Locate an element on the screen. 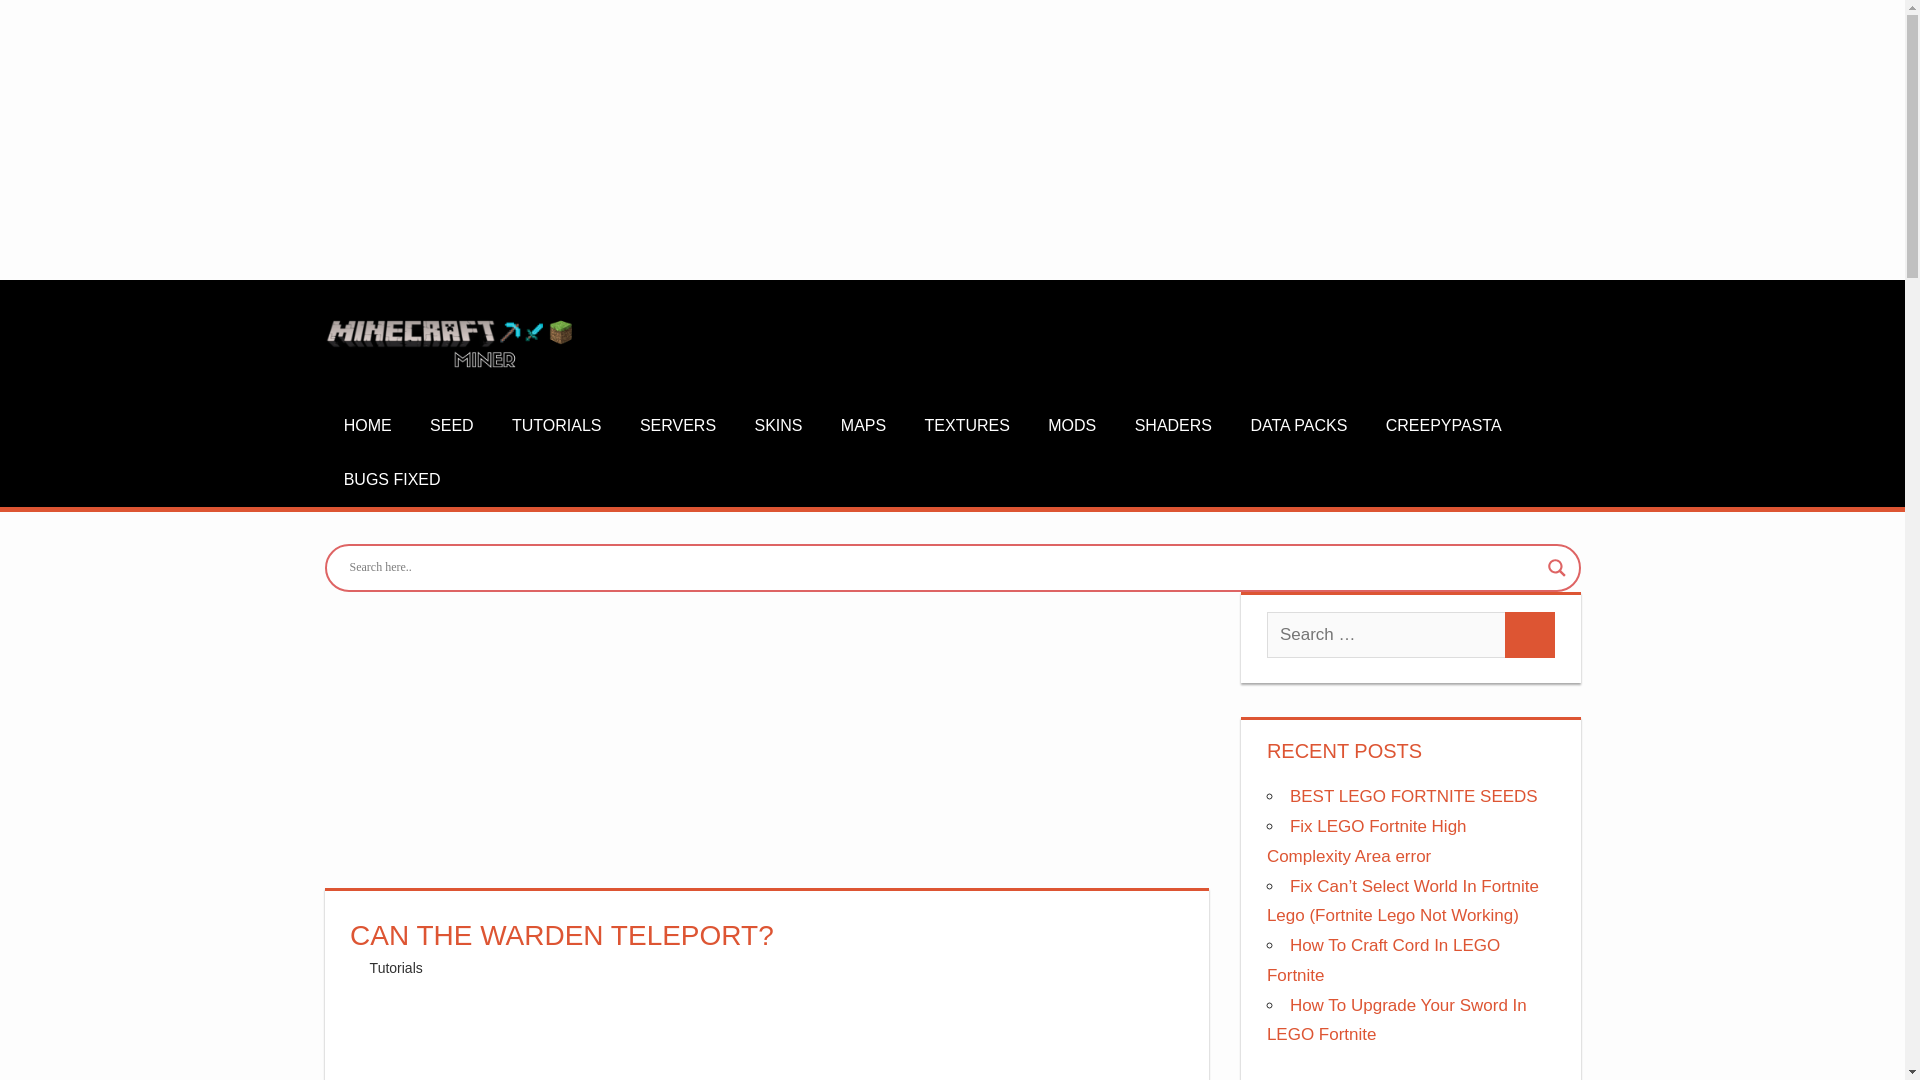  Fix LEGO Fortnite High Complexity Area error is located at coordinates (1366, 841).